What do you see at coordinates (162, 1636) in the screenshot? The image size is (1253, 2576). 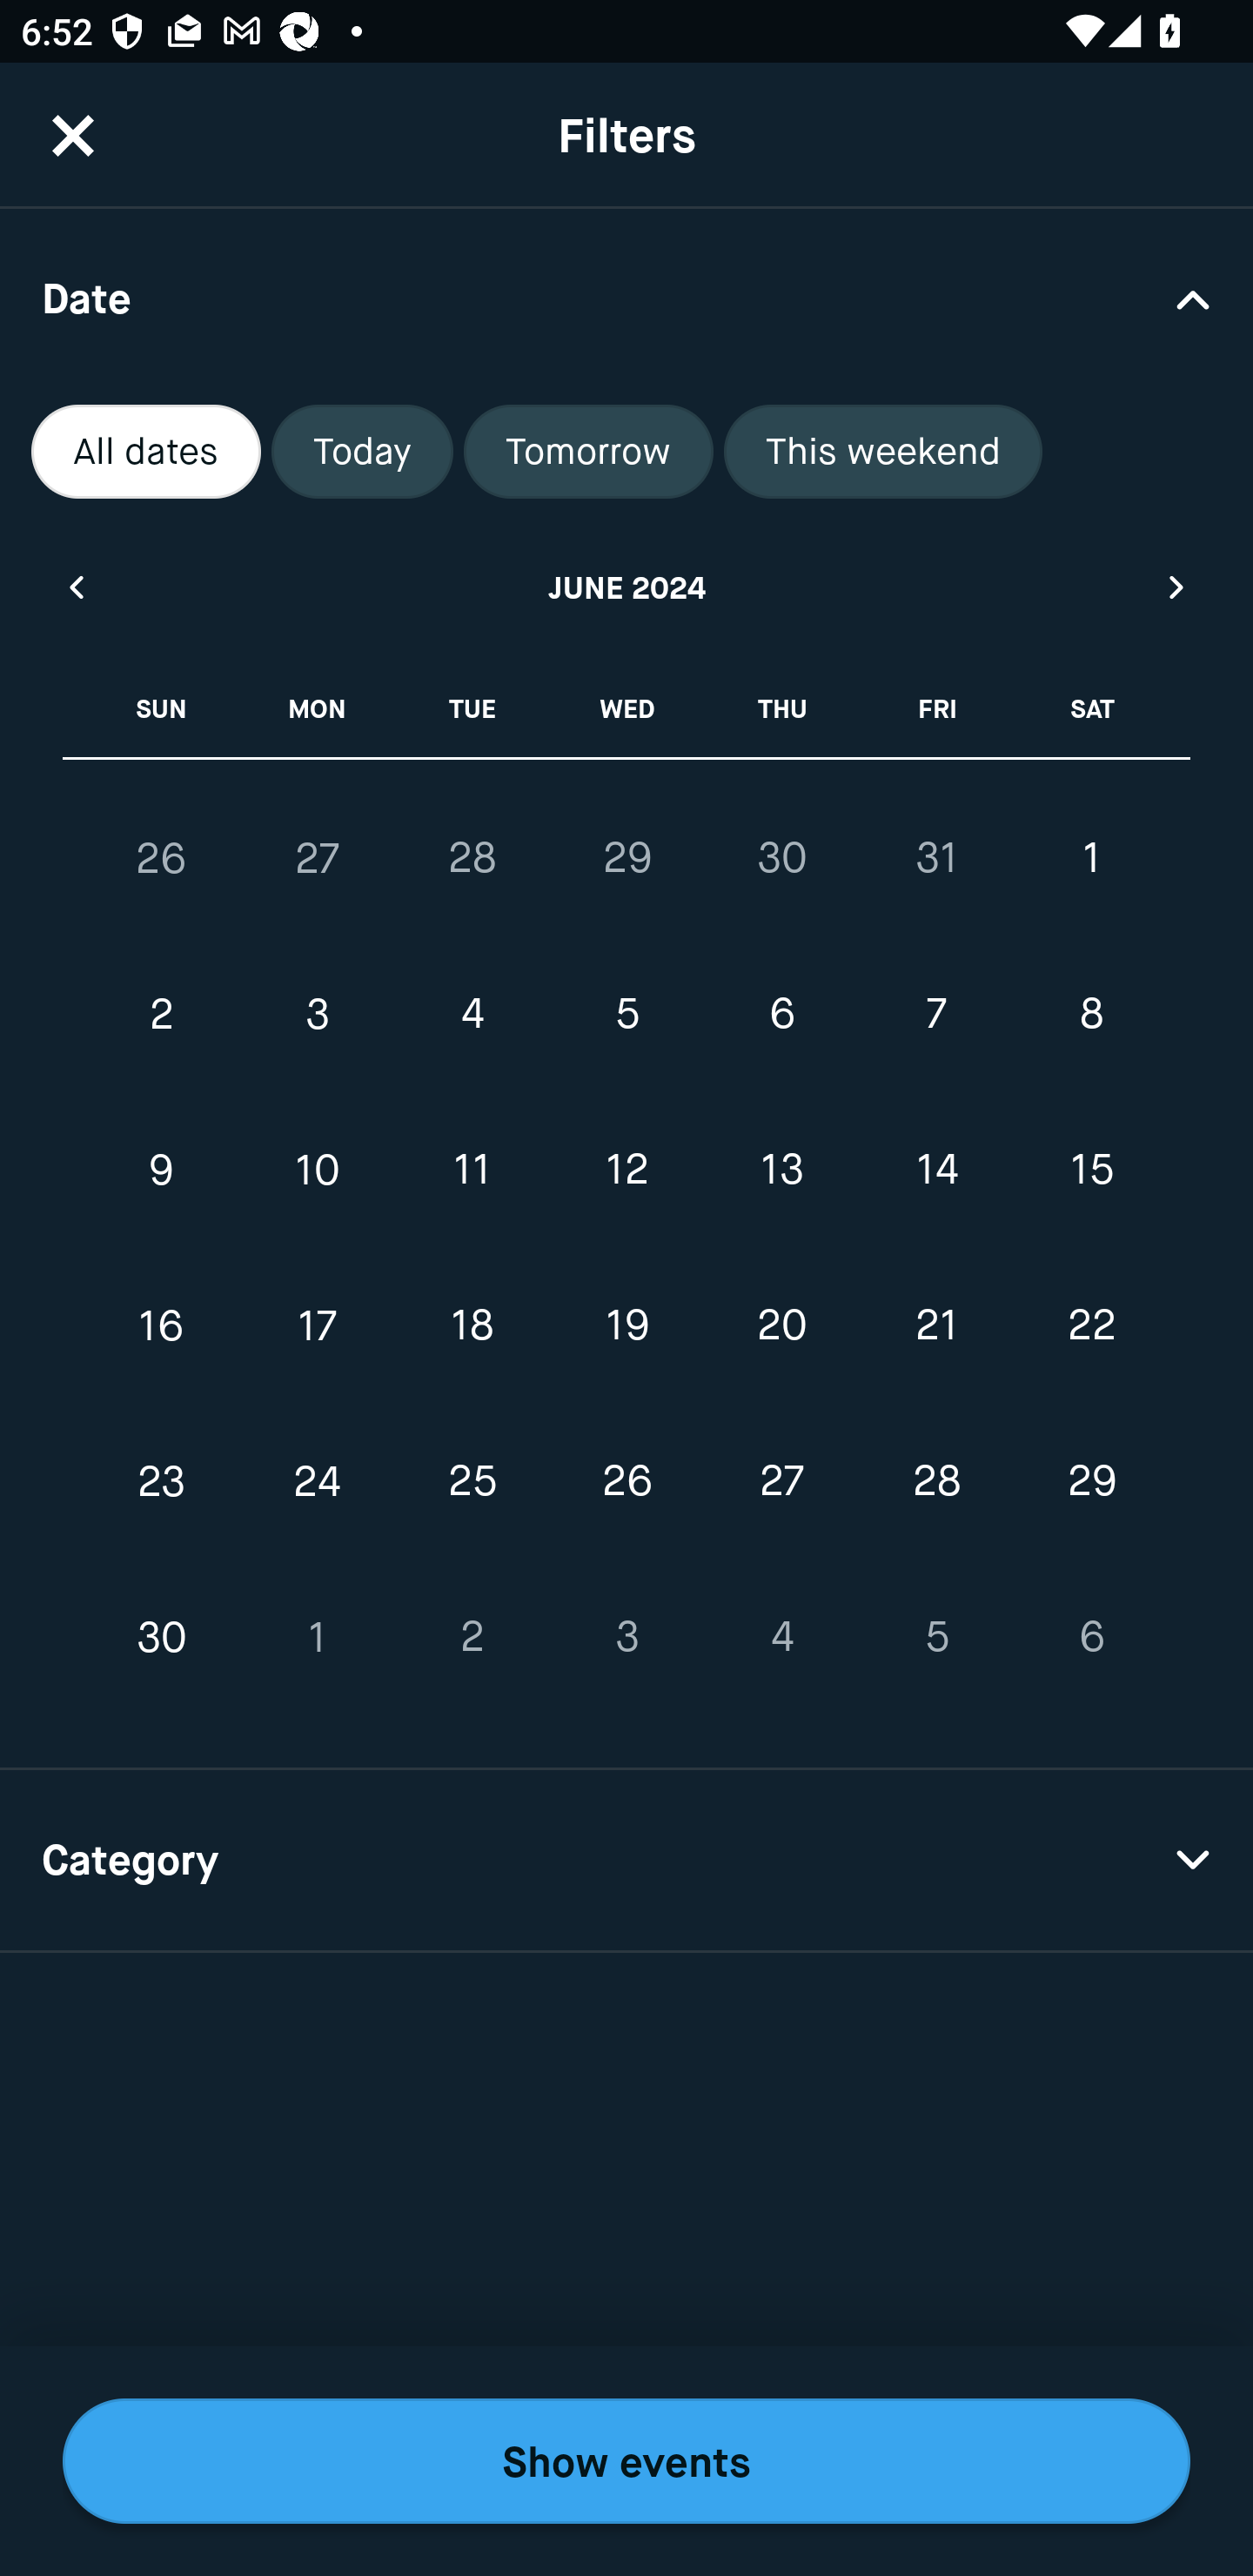 I see `30` at bounding box center [162, 1636].